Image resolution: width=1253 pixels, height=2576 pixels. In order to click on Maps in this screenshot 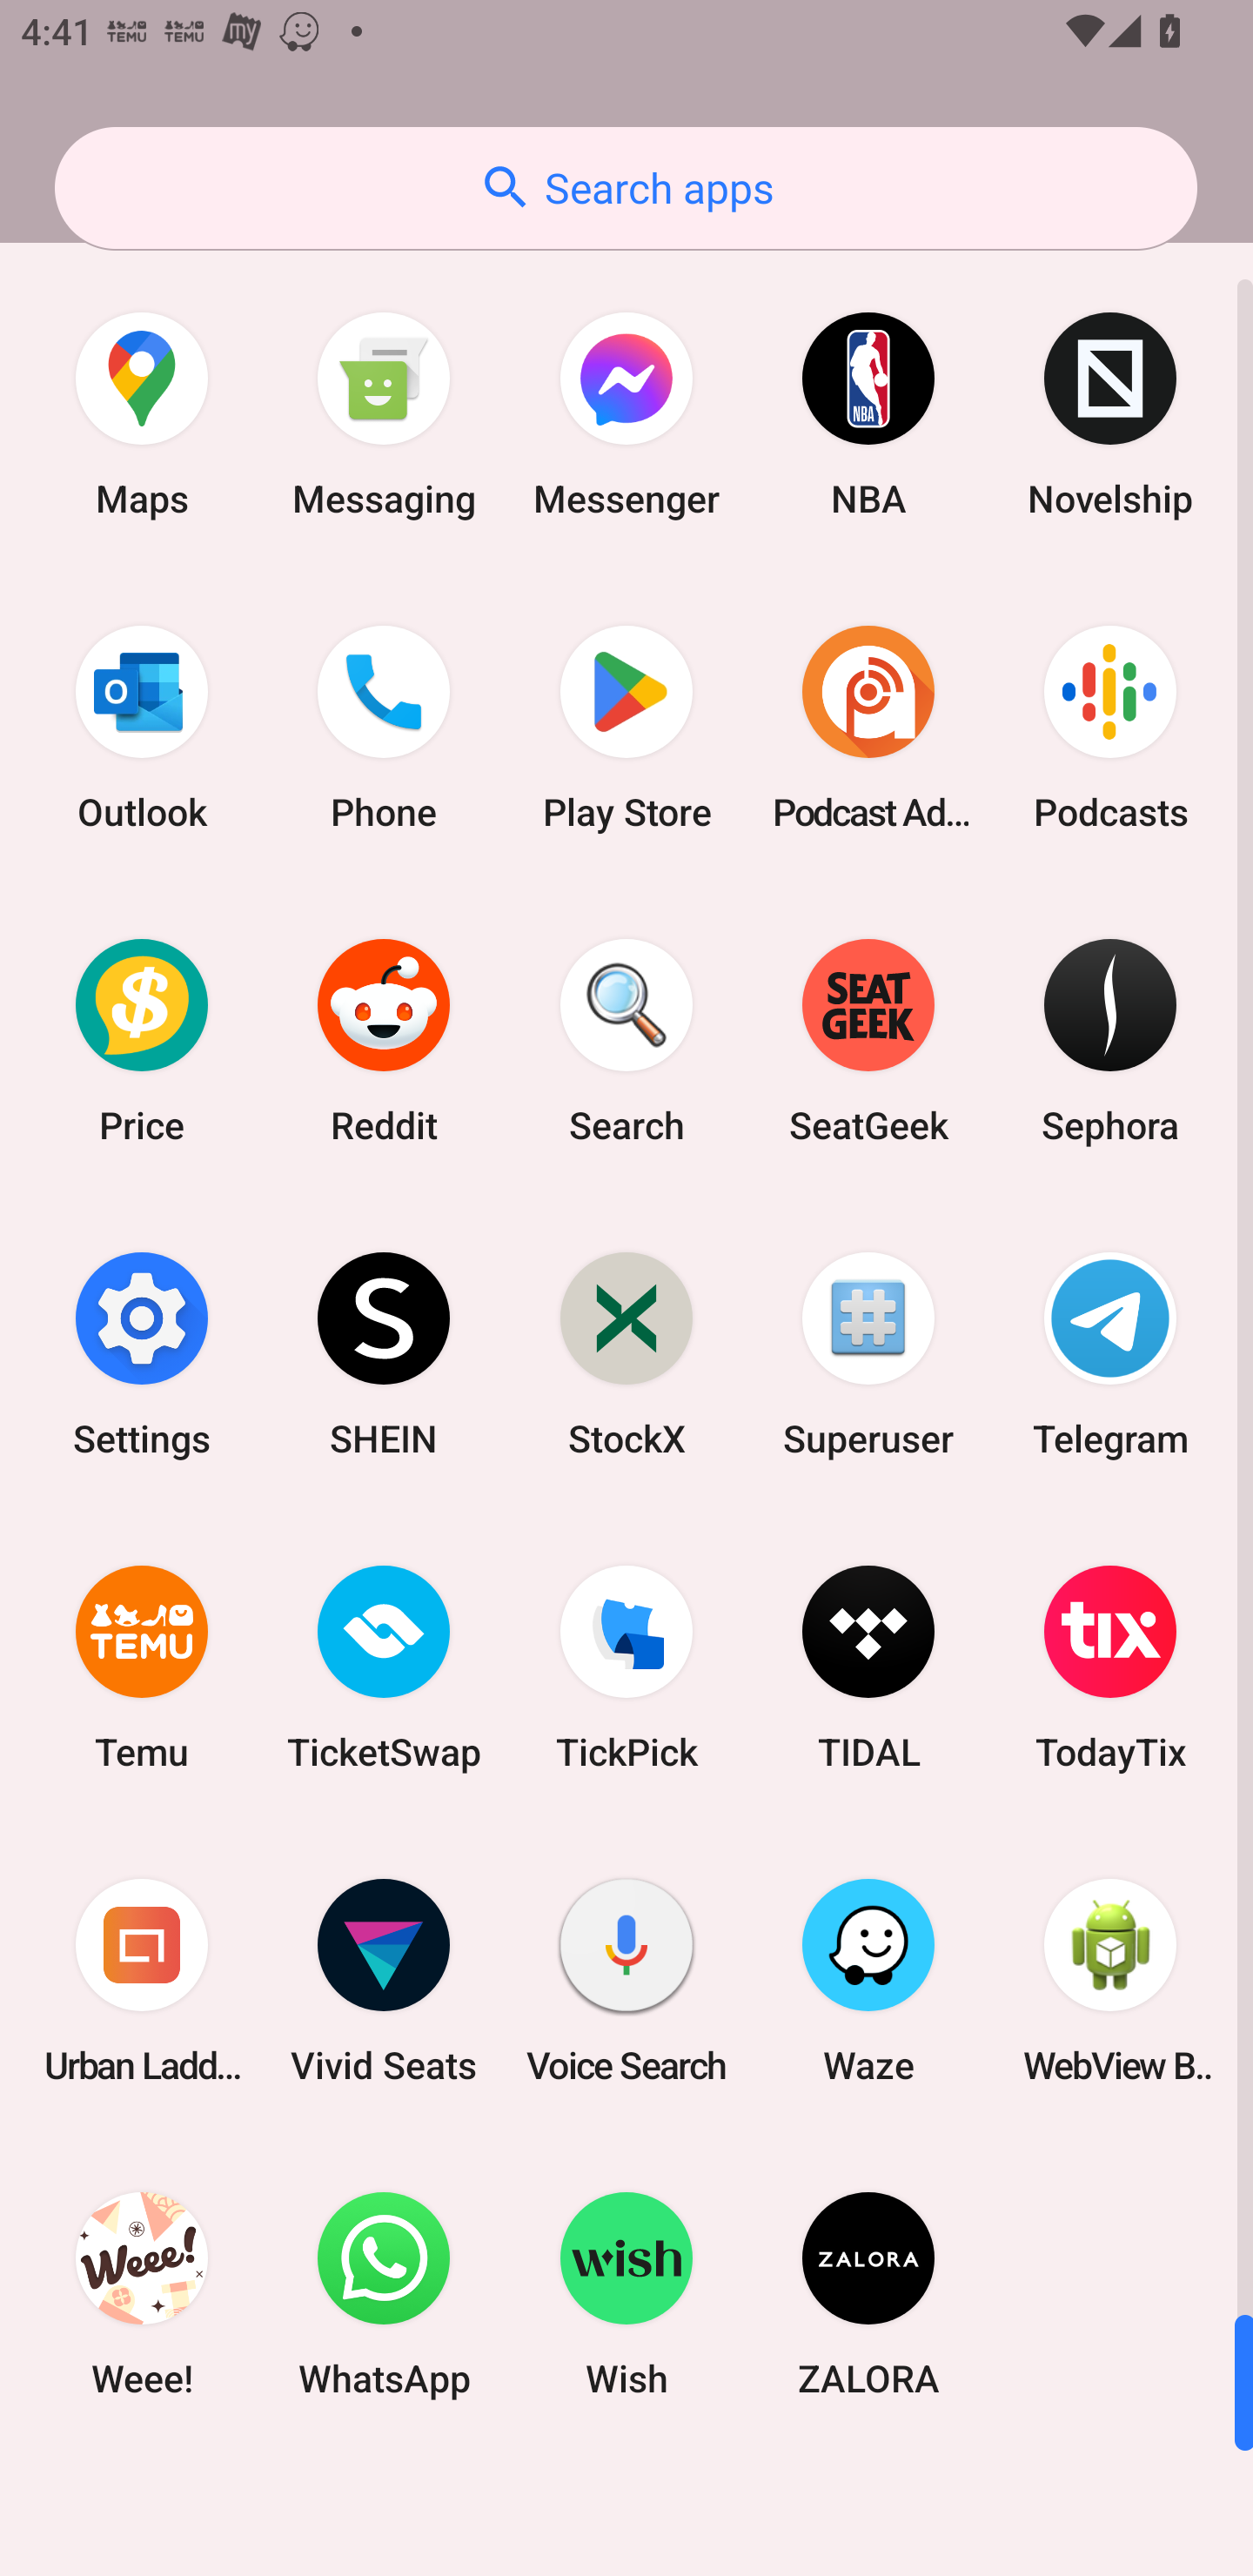, I will do `click(142, 414)`.